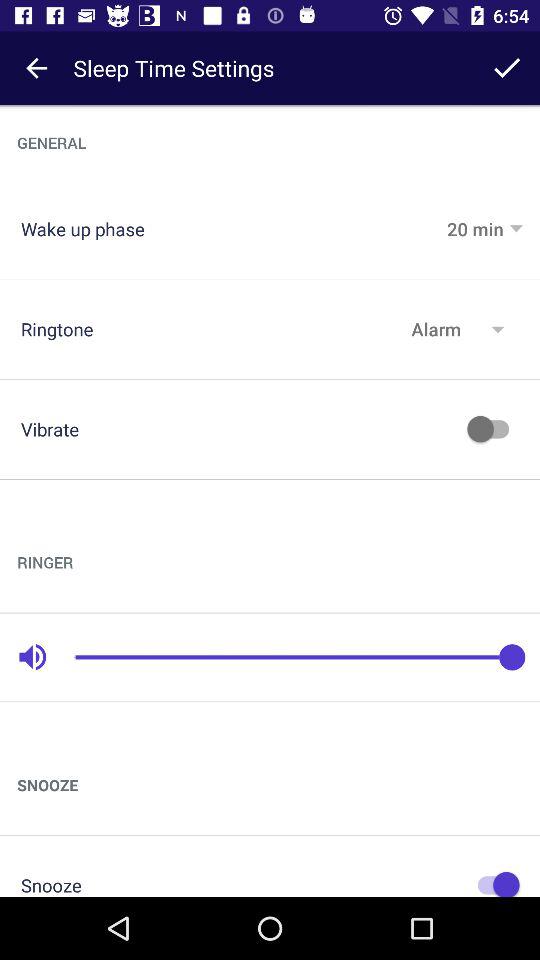 The height and width of the screenshot is (960, 540). What do you see at coordinates (36, 68) in the screenshot?
I see `back` at bounding box center [36, 68].